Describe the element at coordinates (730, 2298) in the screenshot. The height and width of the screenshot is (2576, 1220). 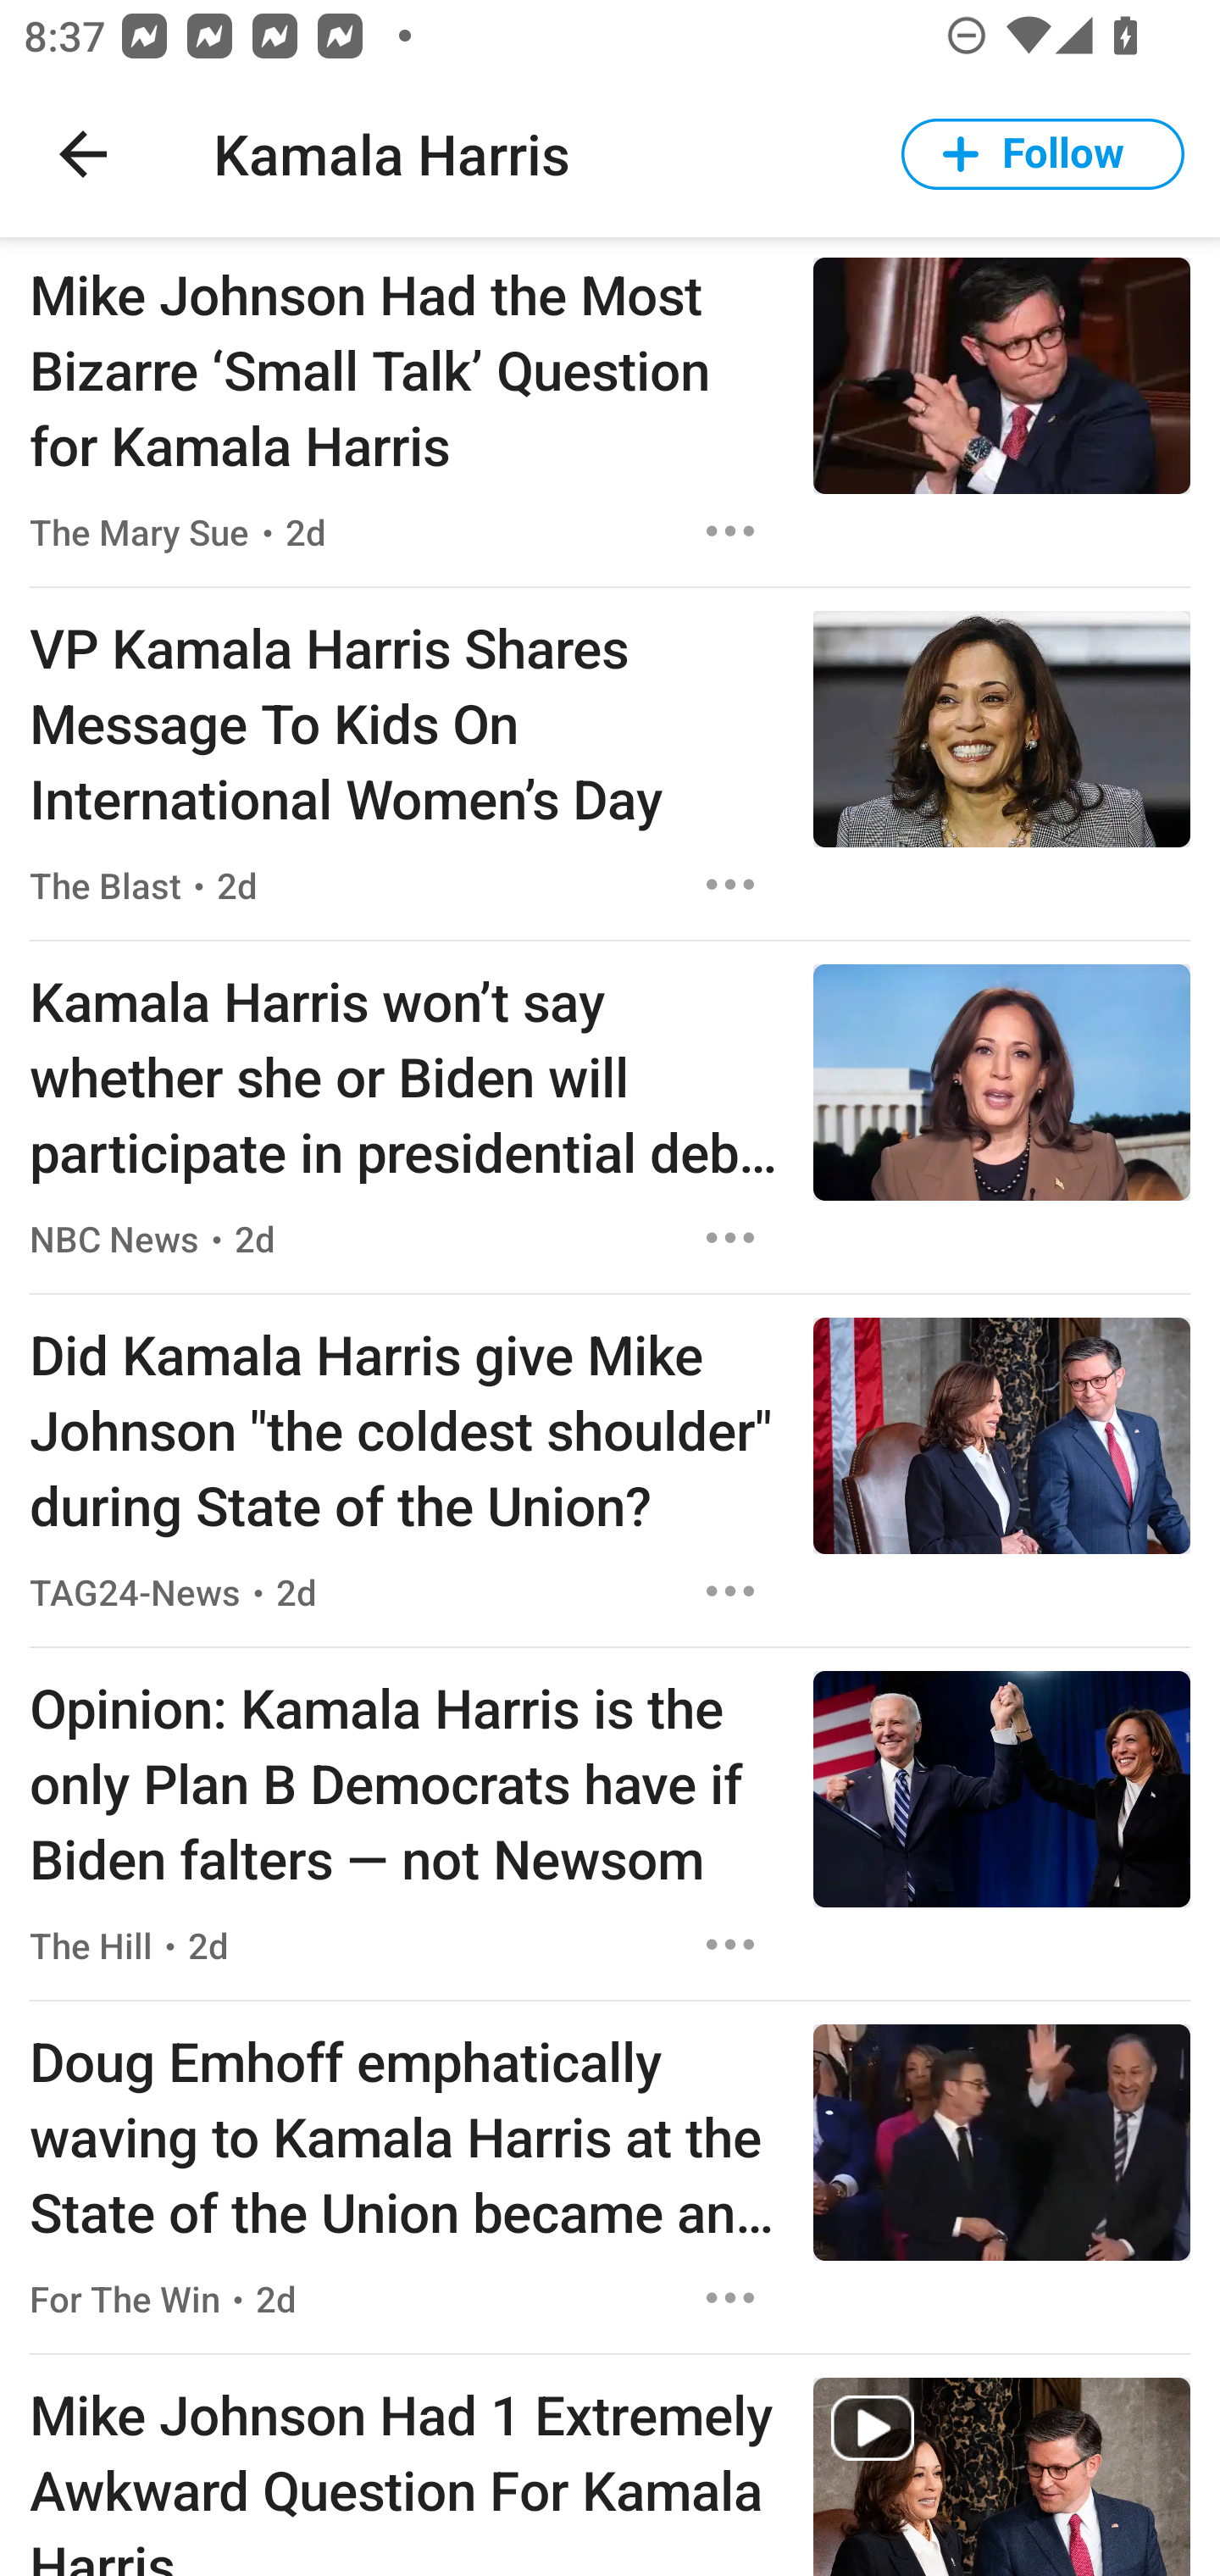
I see `Options` at that location.